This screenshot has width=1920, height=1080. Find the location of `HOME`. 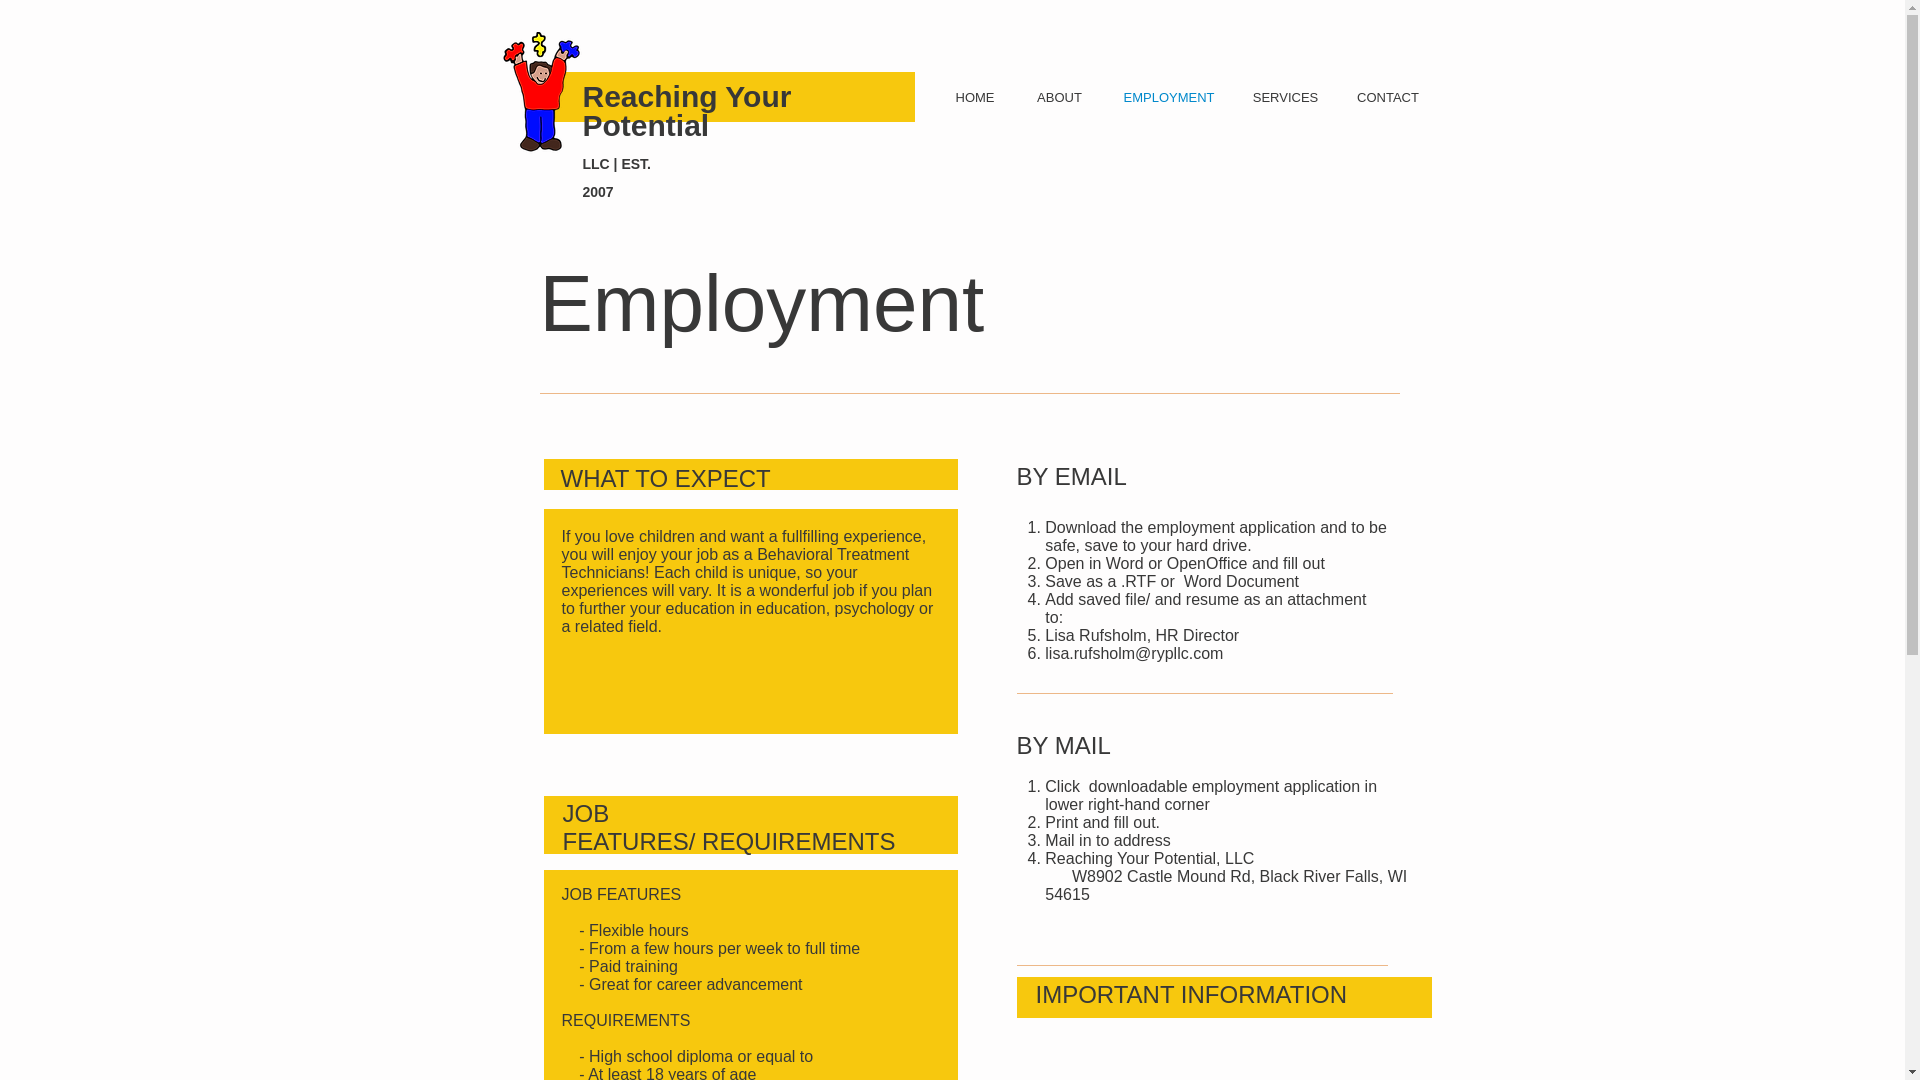

HOME is located at coordinates (974, 98).